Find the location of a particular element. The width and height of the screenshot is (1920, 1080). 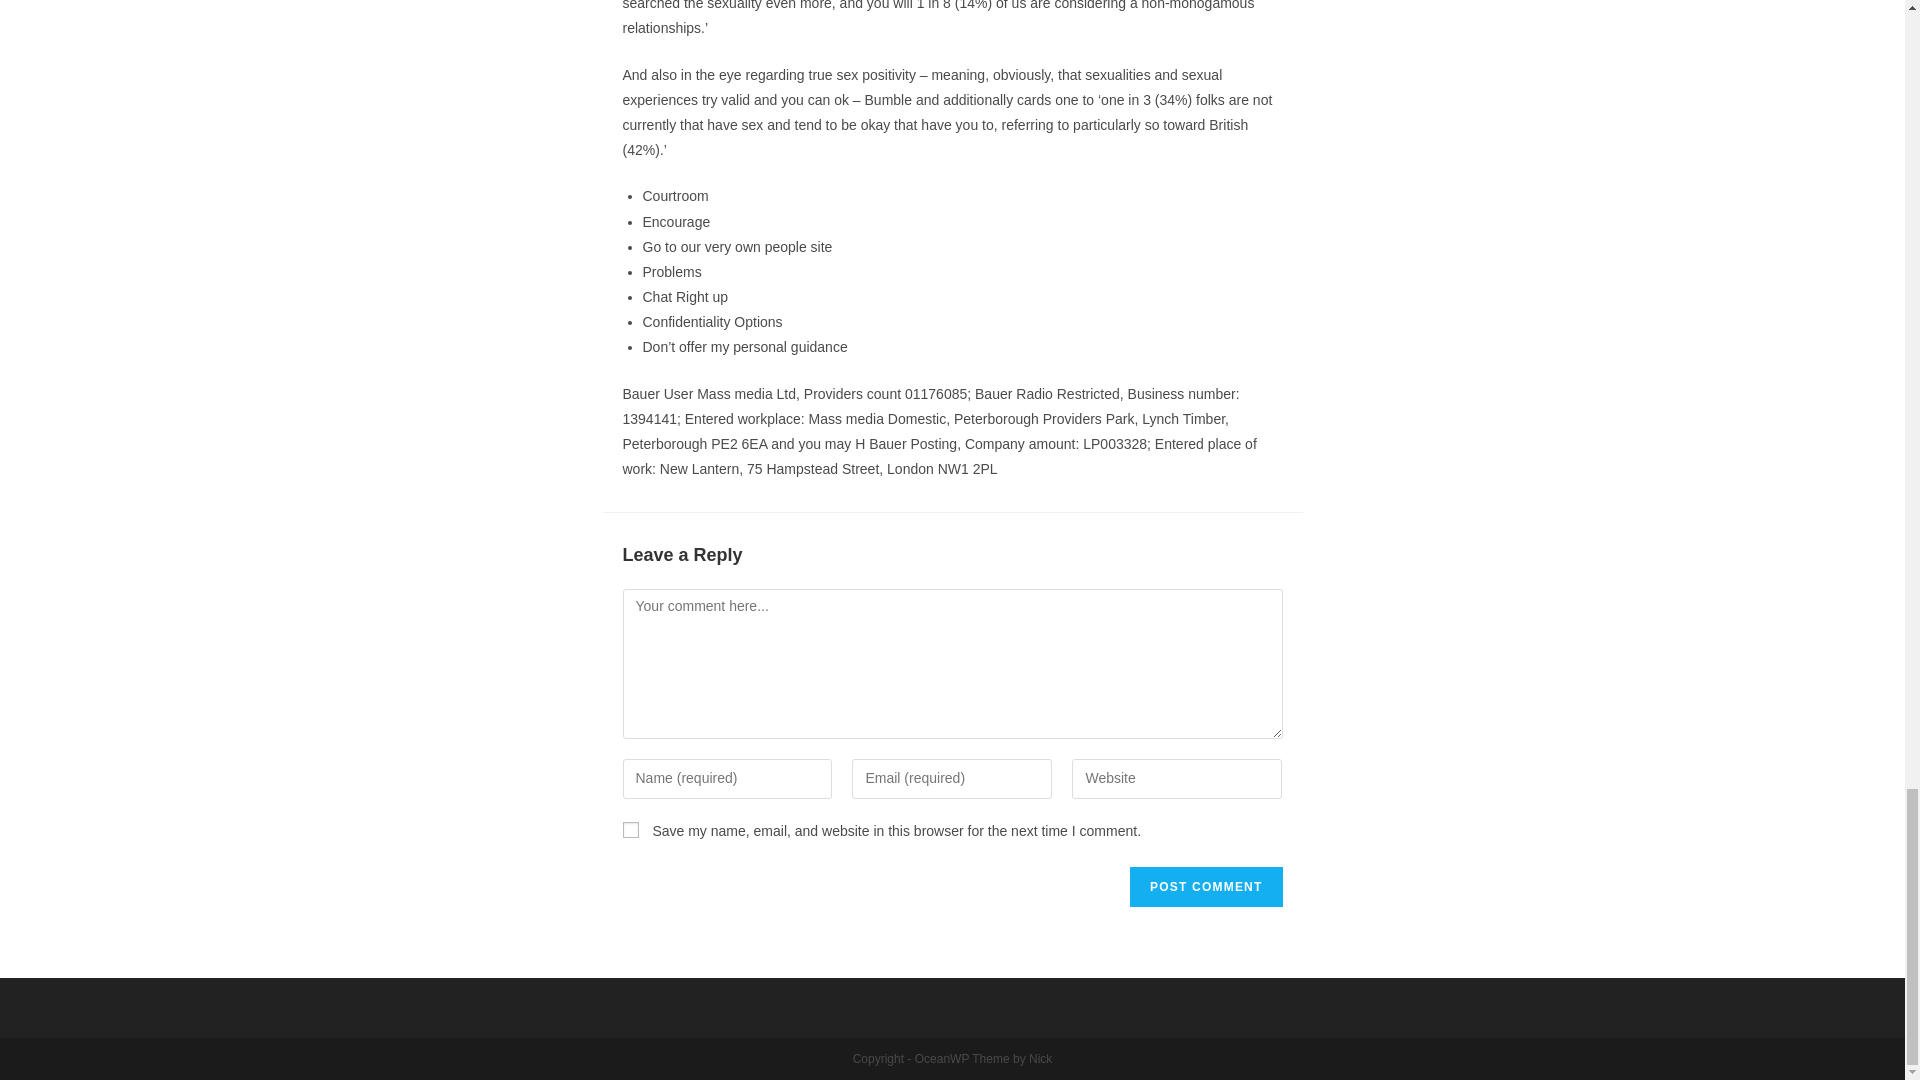

yes is located at coordinates (630, 830).